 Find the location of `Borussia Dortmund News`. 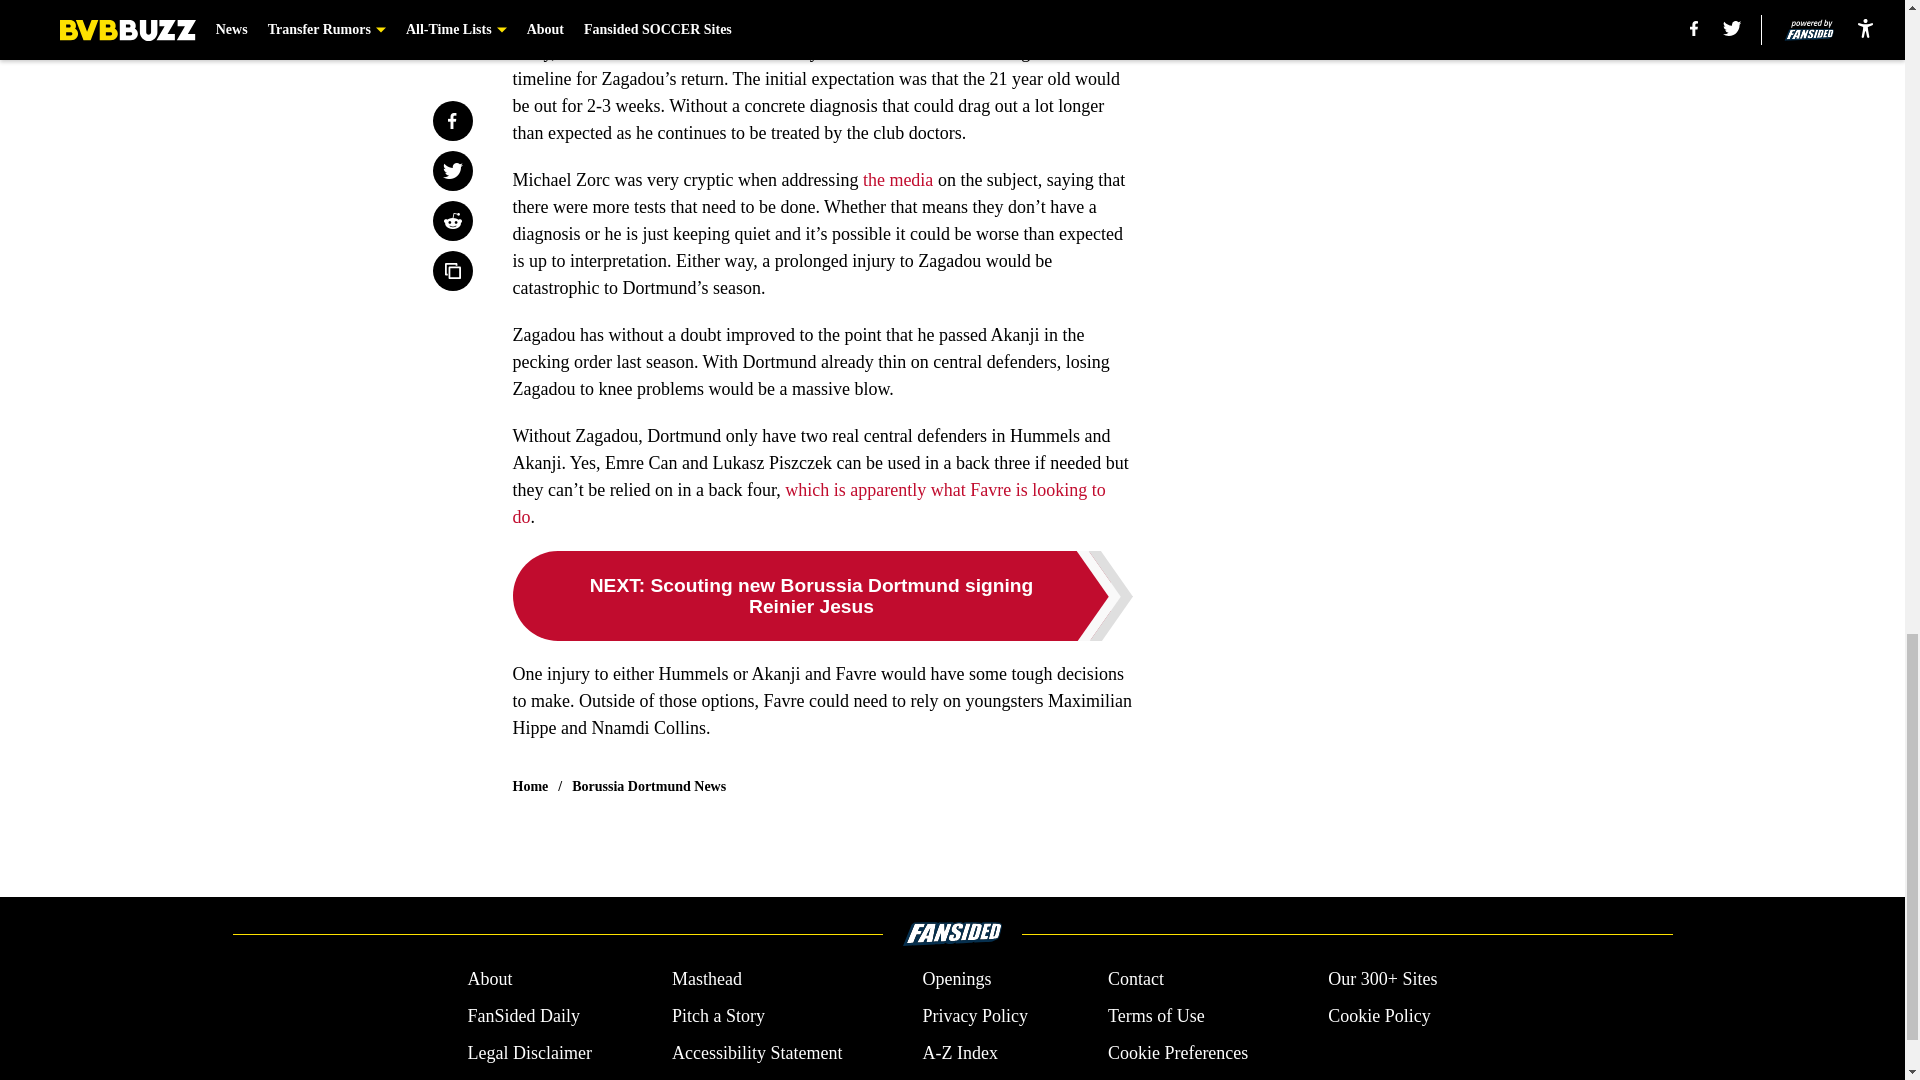

Borussia Dortmund News is located at coordinates (648, 786).